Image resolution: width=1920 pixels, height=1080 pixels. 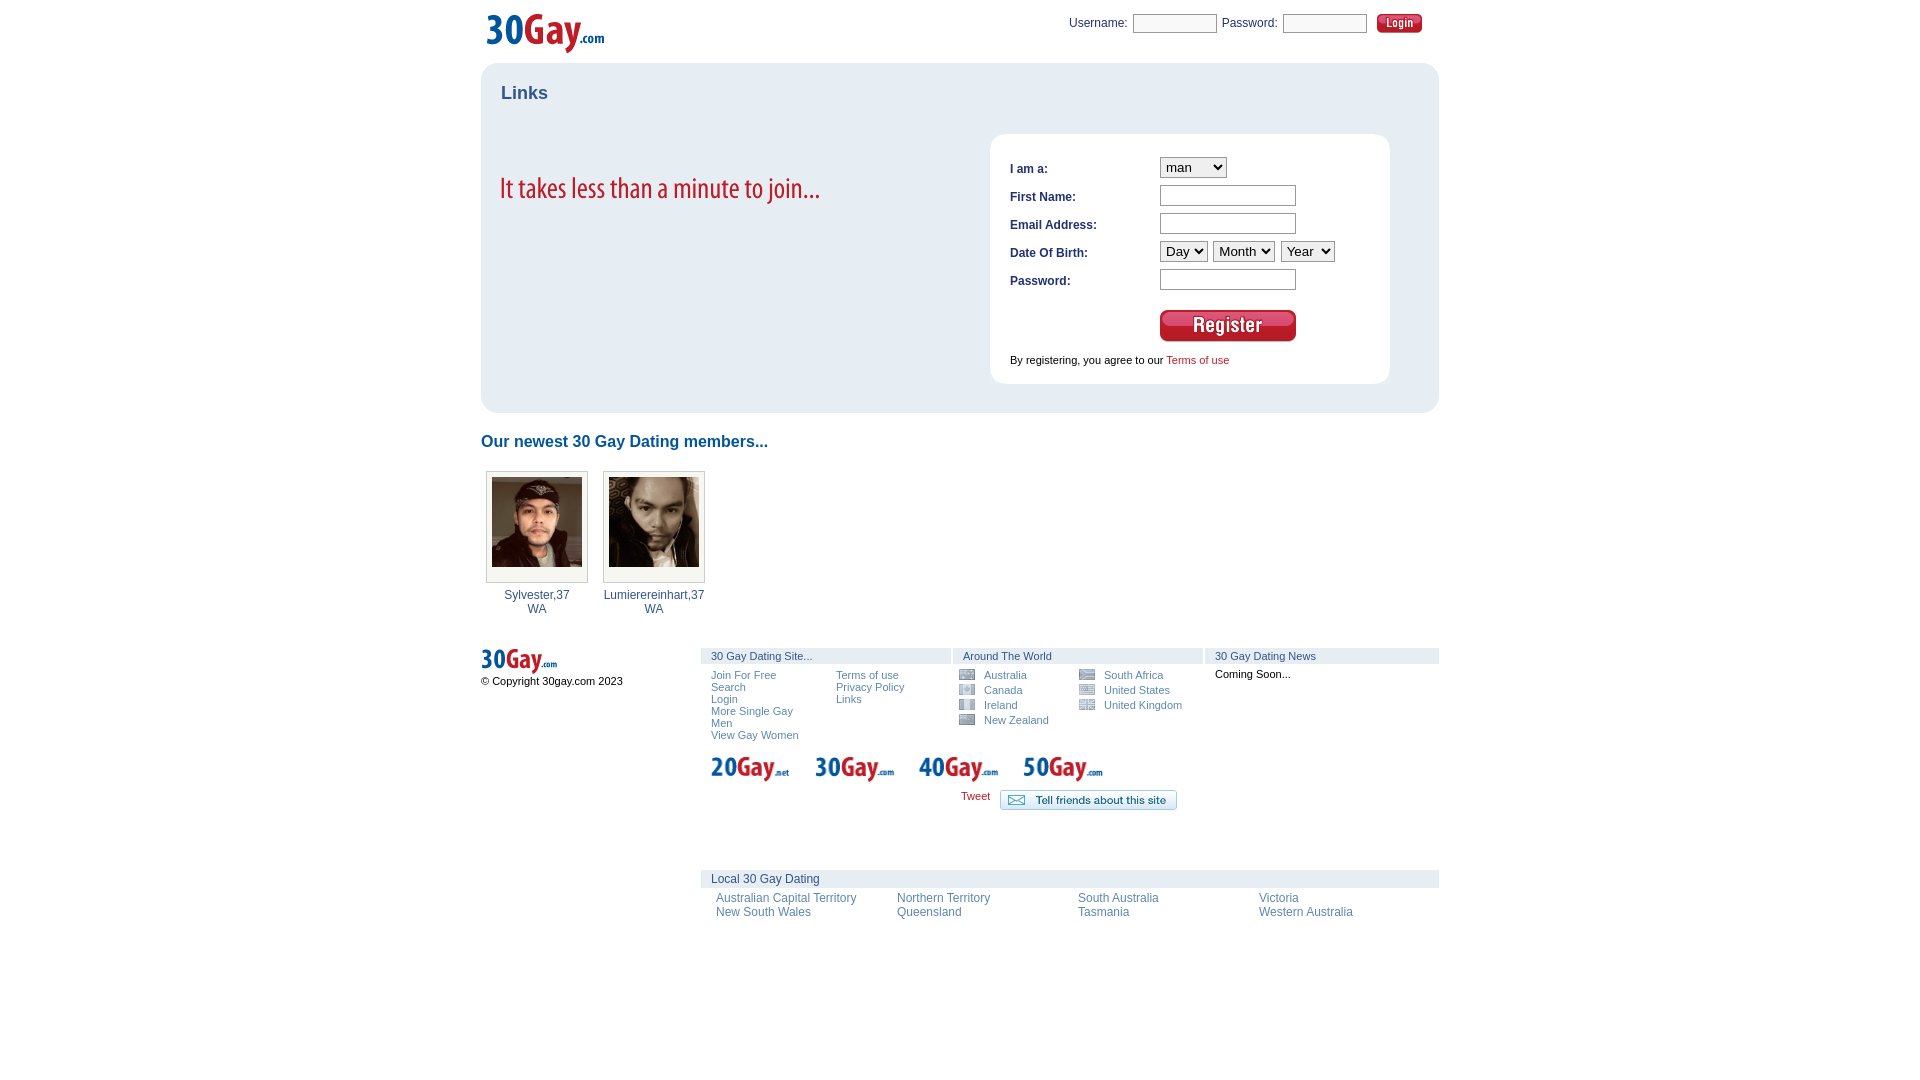 I want to click on Canada, so click(x=1011, y=690).